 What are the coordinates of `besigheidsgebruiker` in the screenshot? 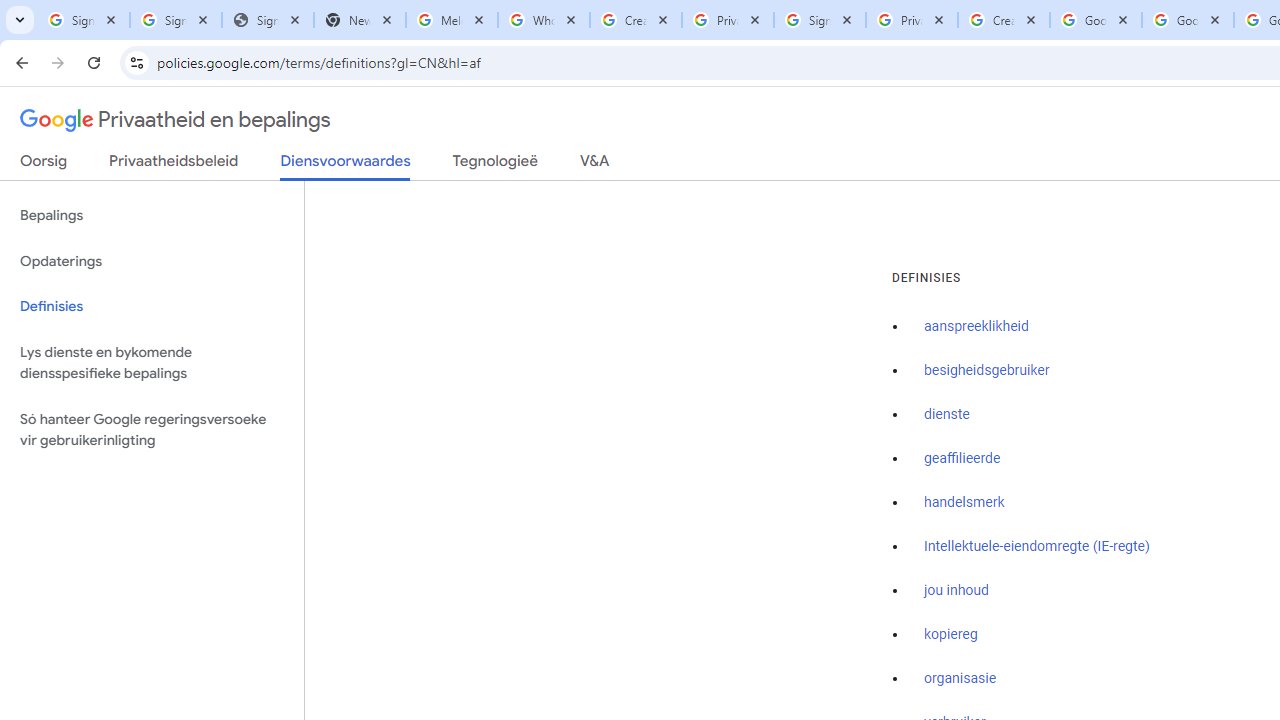 It's located at (986, 371).